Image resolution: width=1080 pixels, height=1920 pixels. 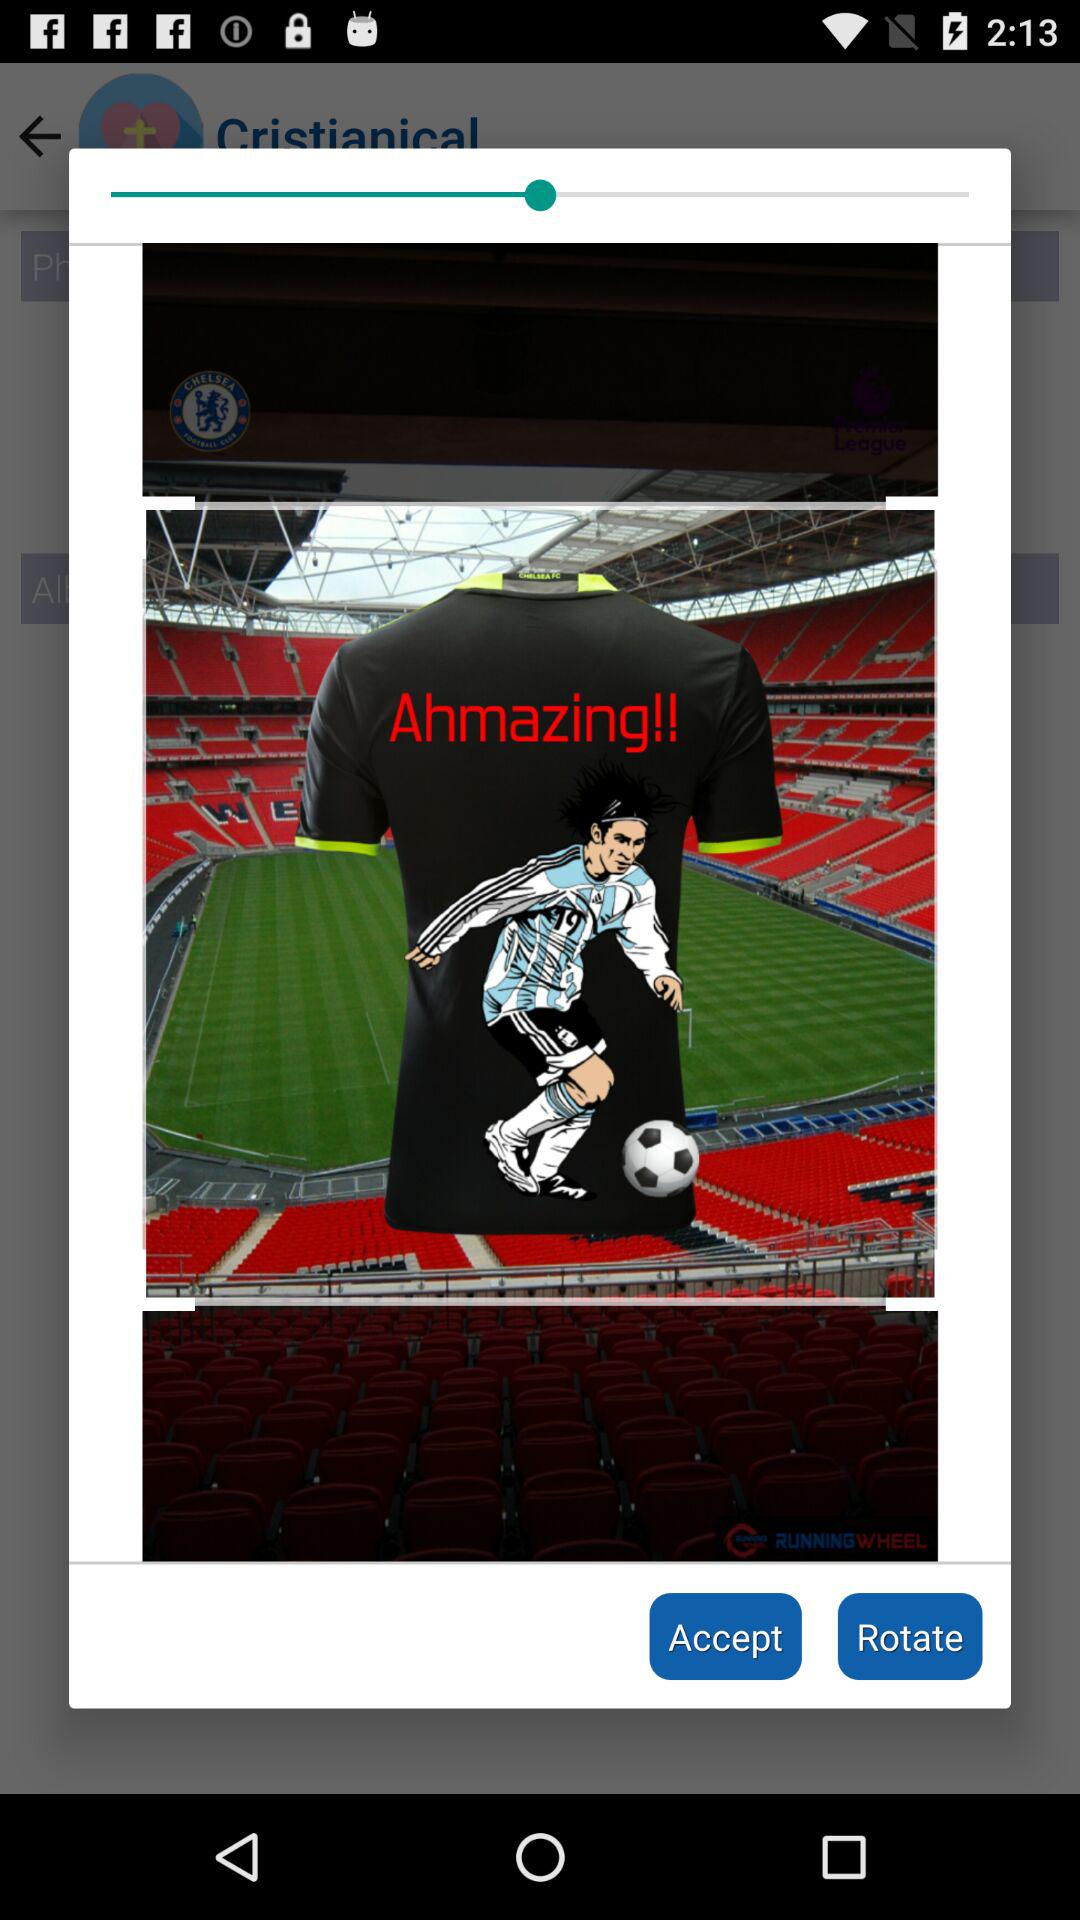 What do you see at coordinates (910, 1636) in the screenshot?
I see `click the rotate icon` at bounding box center [910, 1636].